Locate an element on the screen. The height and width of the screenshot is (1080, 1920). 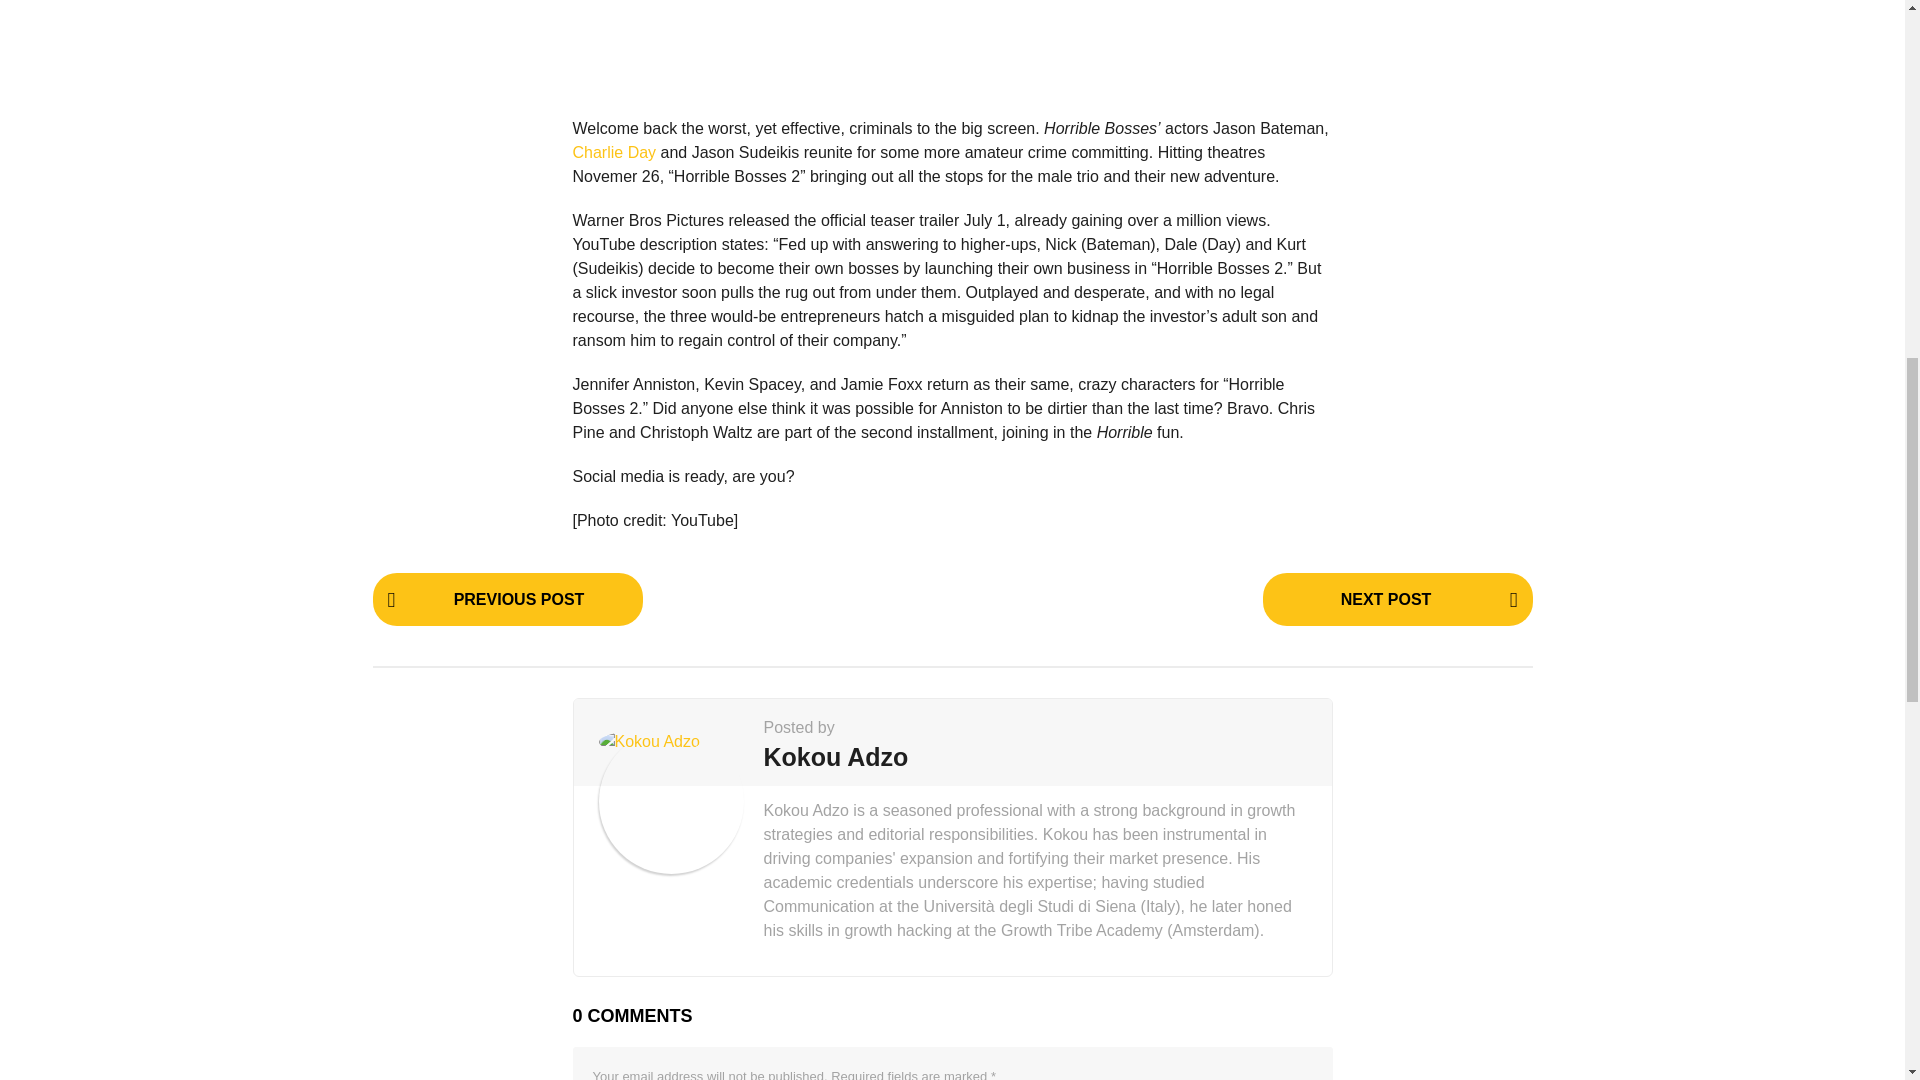
PREVIOUS POST is located at coordinates (506, 600).